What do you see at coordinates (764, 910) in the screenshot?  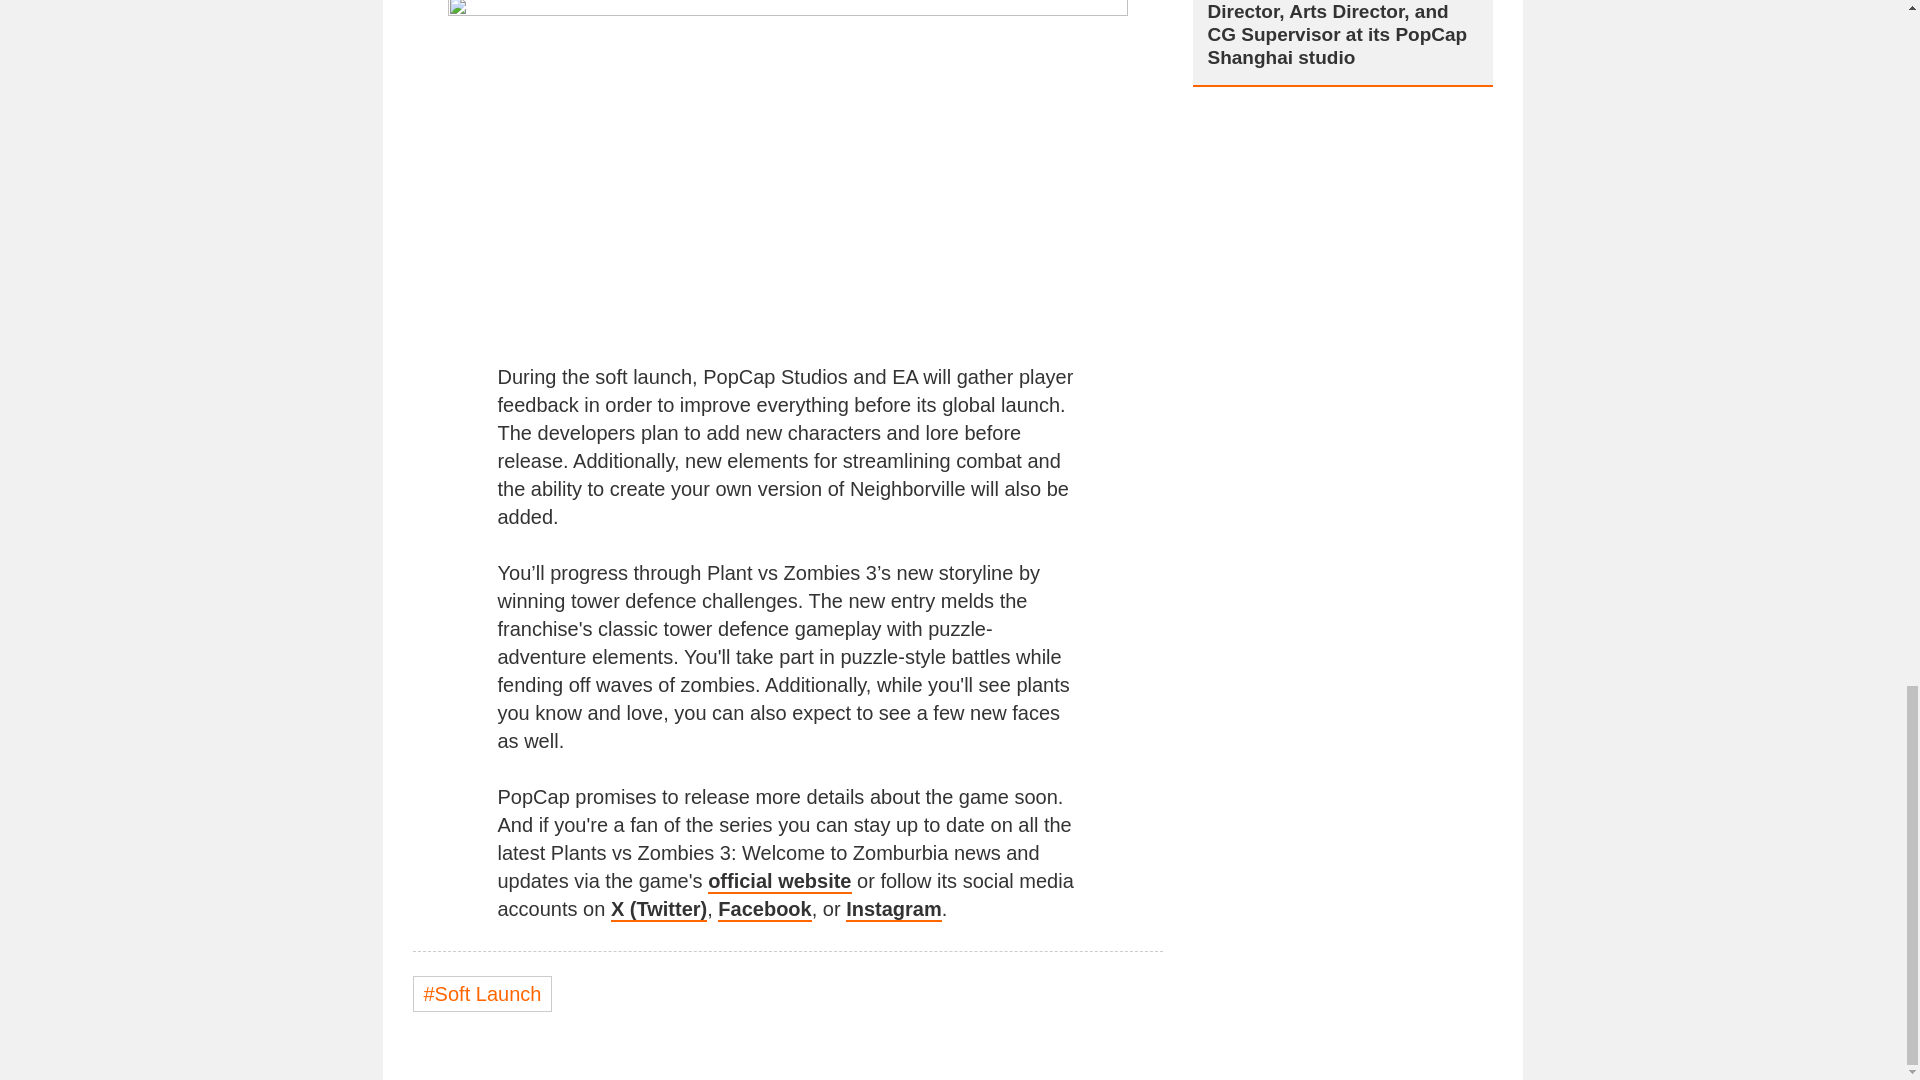 I see `Facebook` at bounding box center [764, 910].